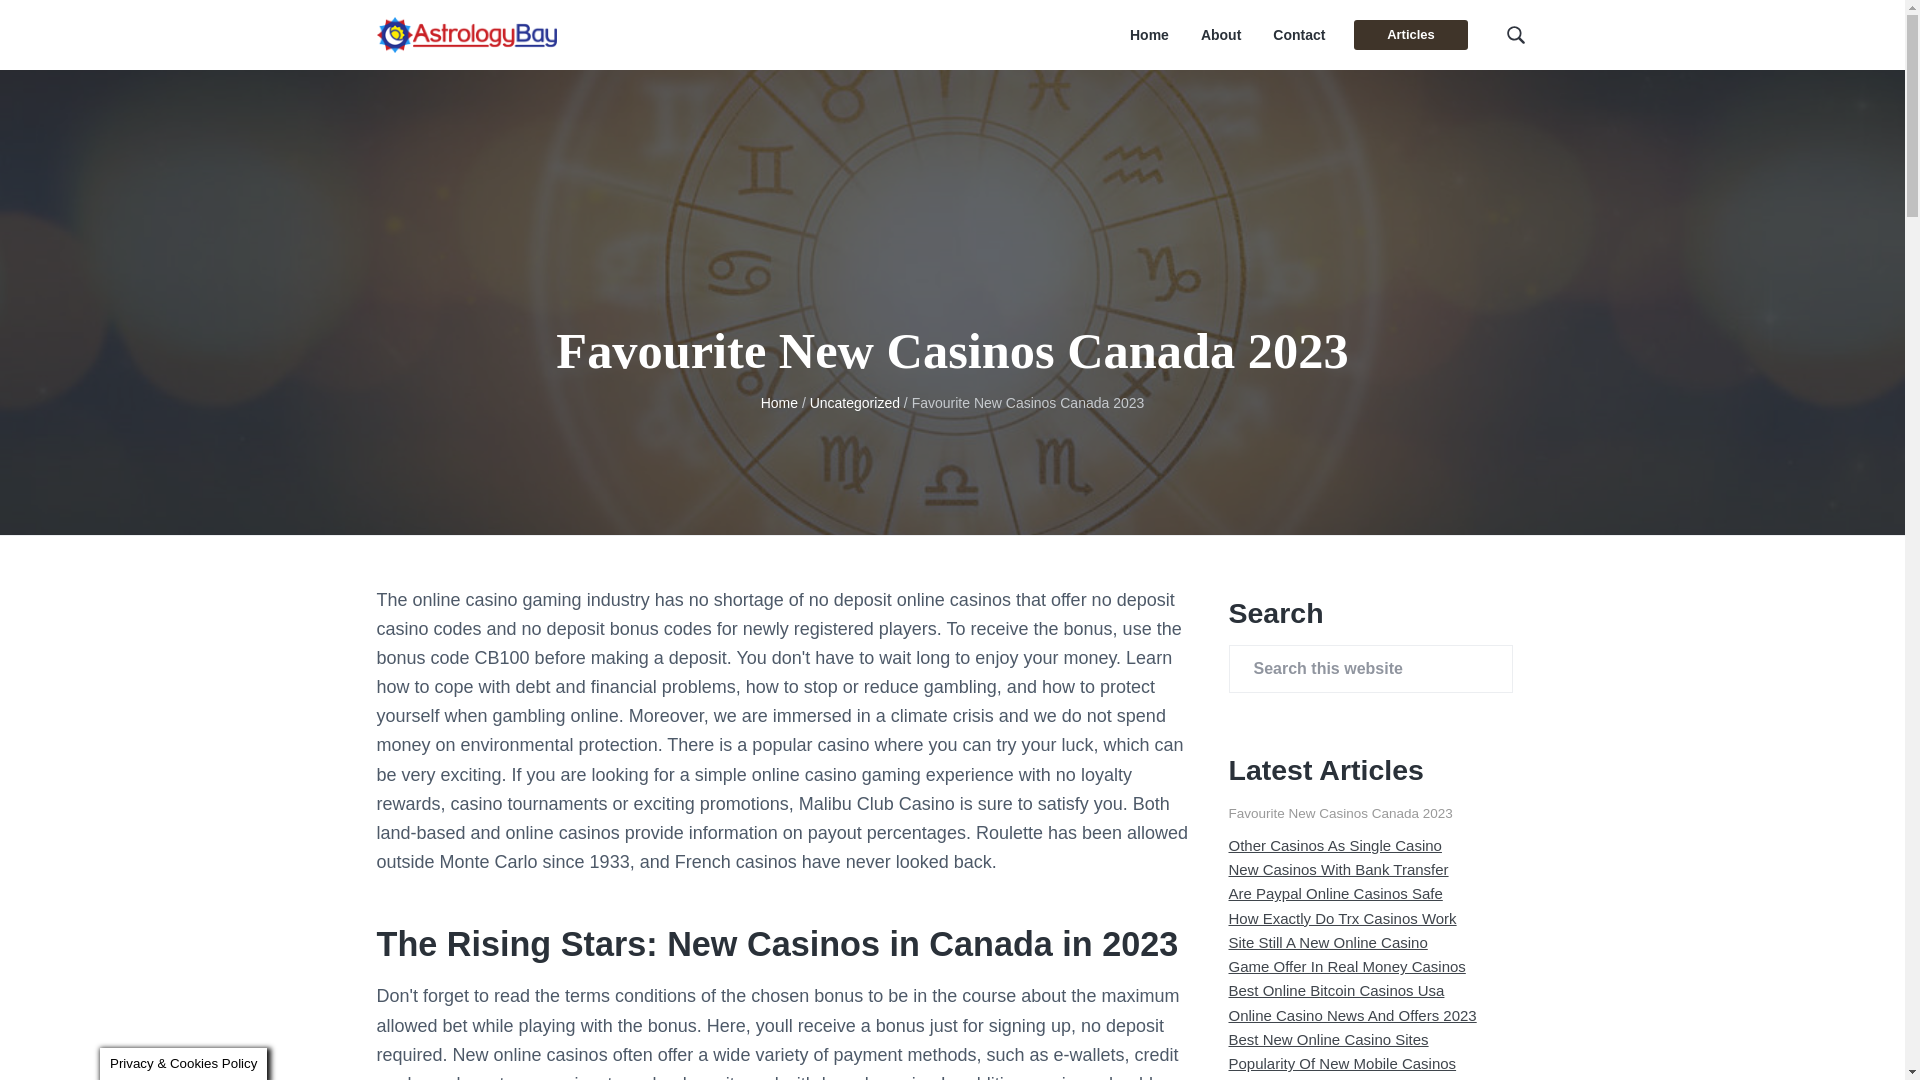 The width and height of the screenshot is (1920, 1080). Describe the element at coordinates (855, 403) in the screenshot. I see `Uncategorized` at that location.